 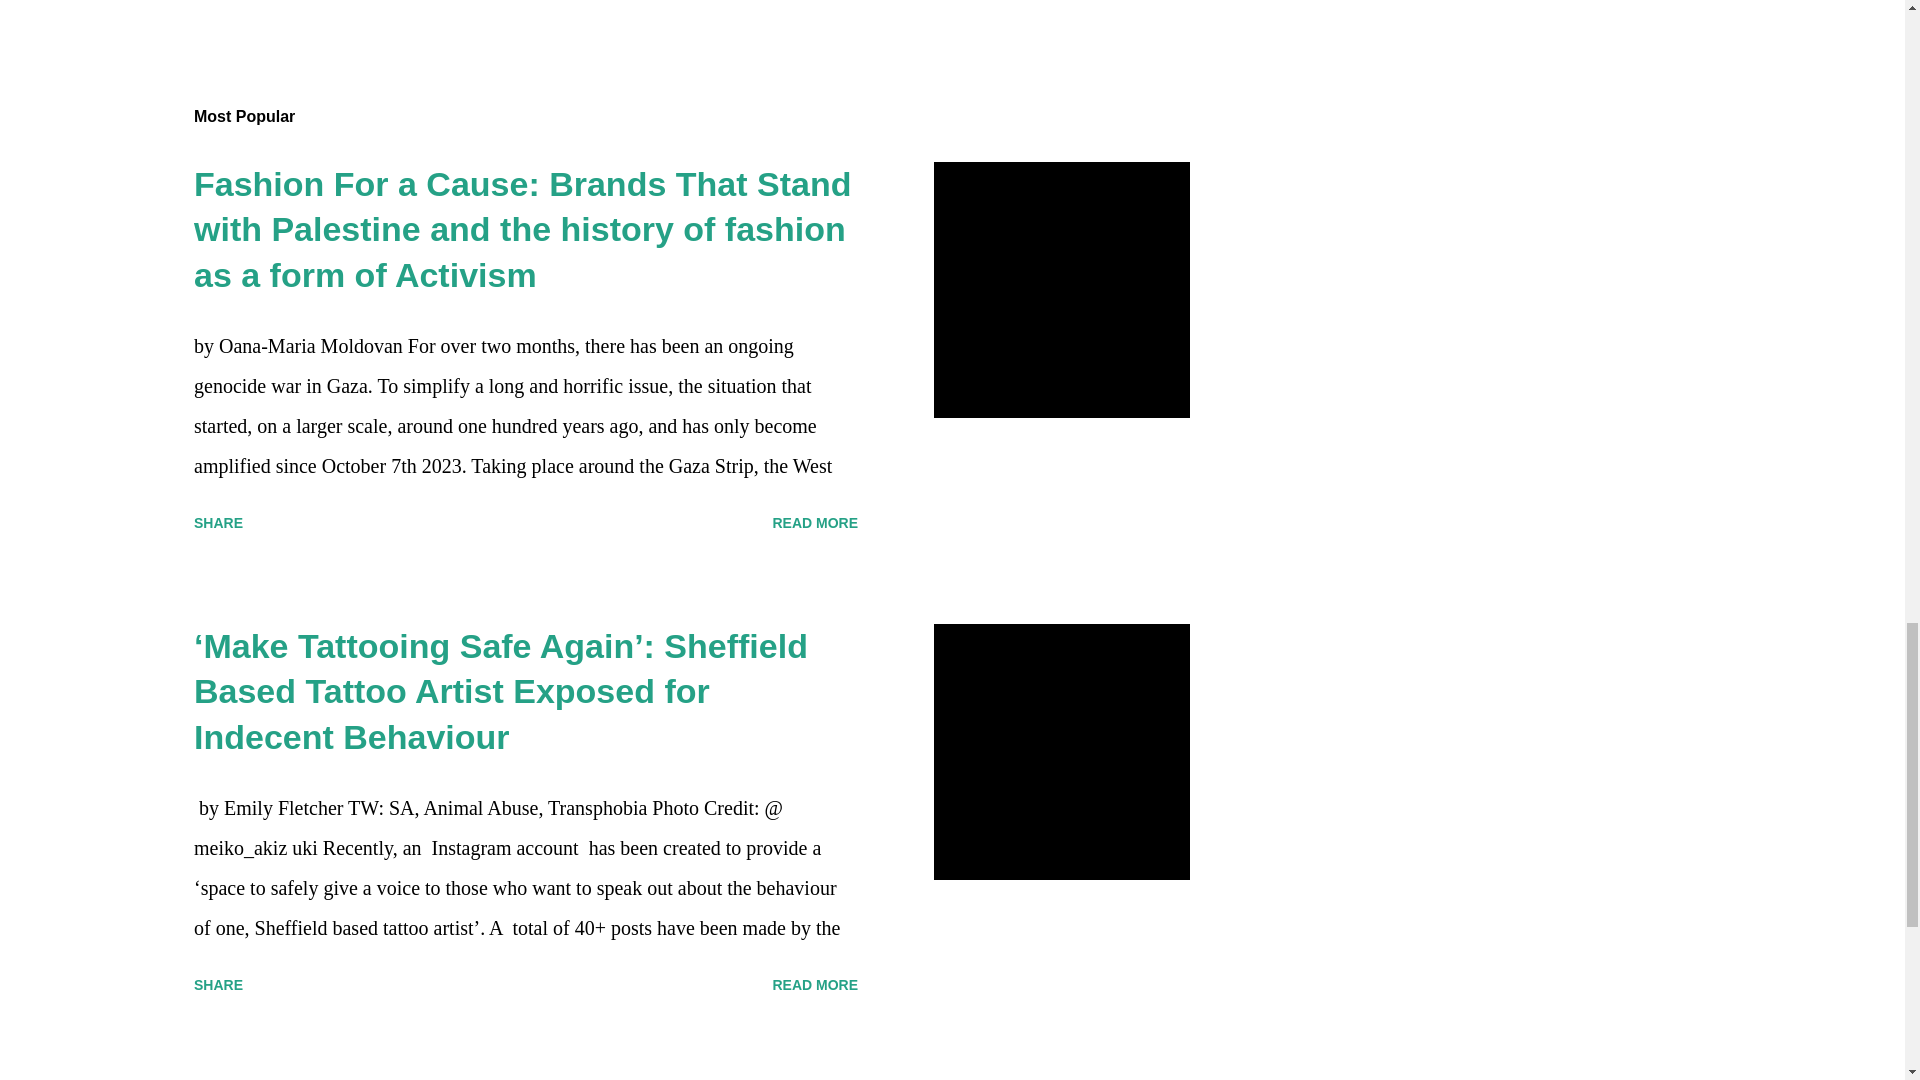 What do you see at coordinates (1069, 2) in the screenshot?
I see `SHARE` at bounding box center [1069, 2].